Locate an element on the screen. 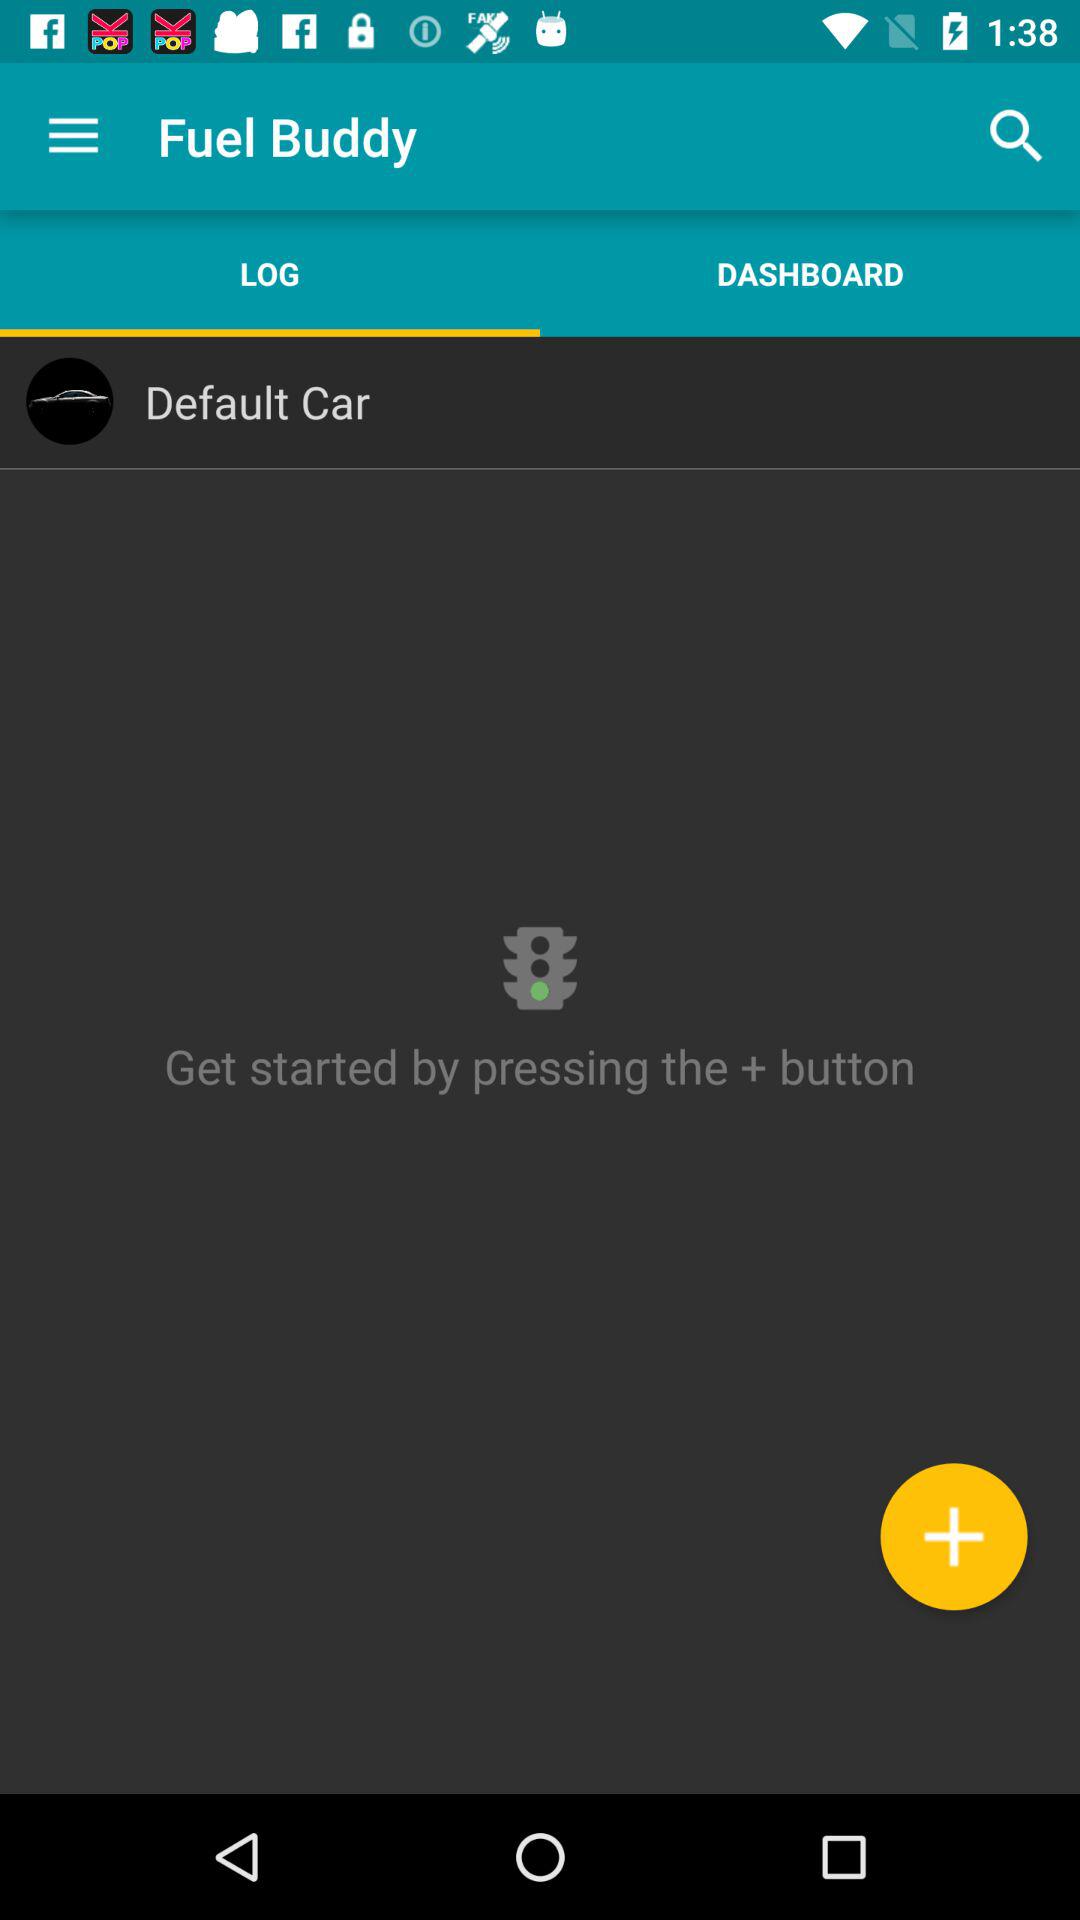 The width and height of the screenshot is (1080, 1920). add contact is located at coordinates (954, 1536).